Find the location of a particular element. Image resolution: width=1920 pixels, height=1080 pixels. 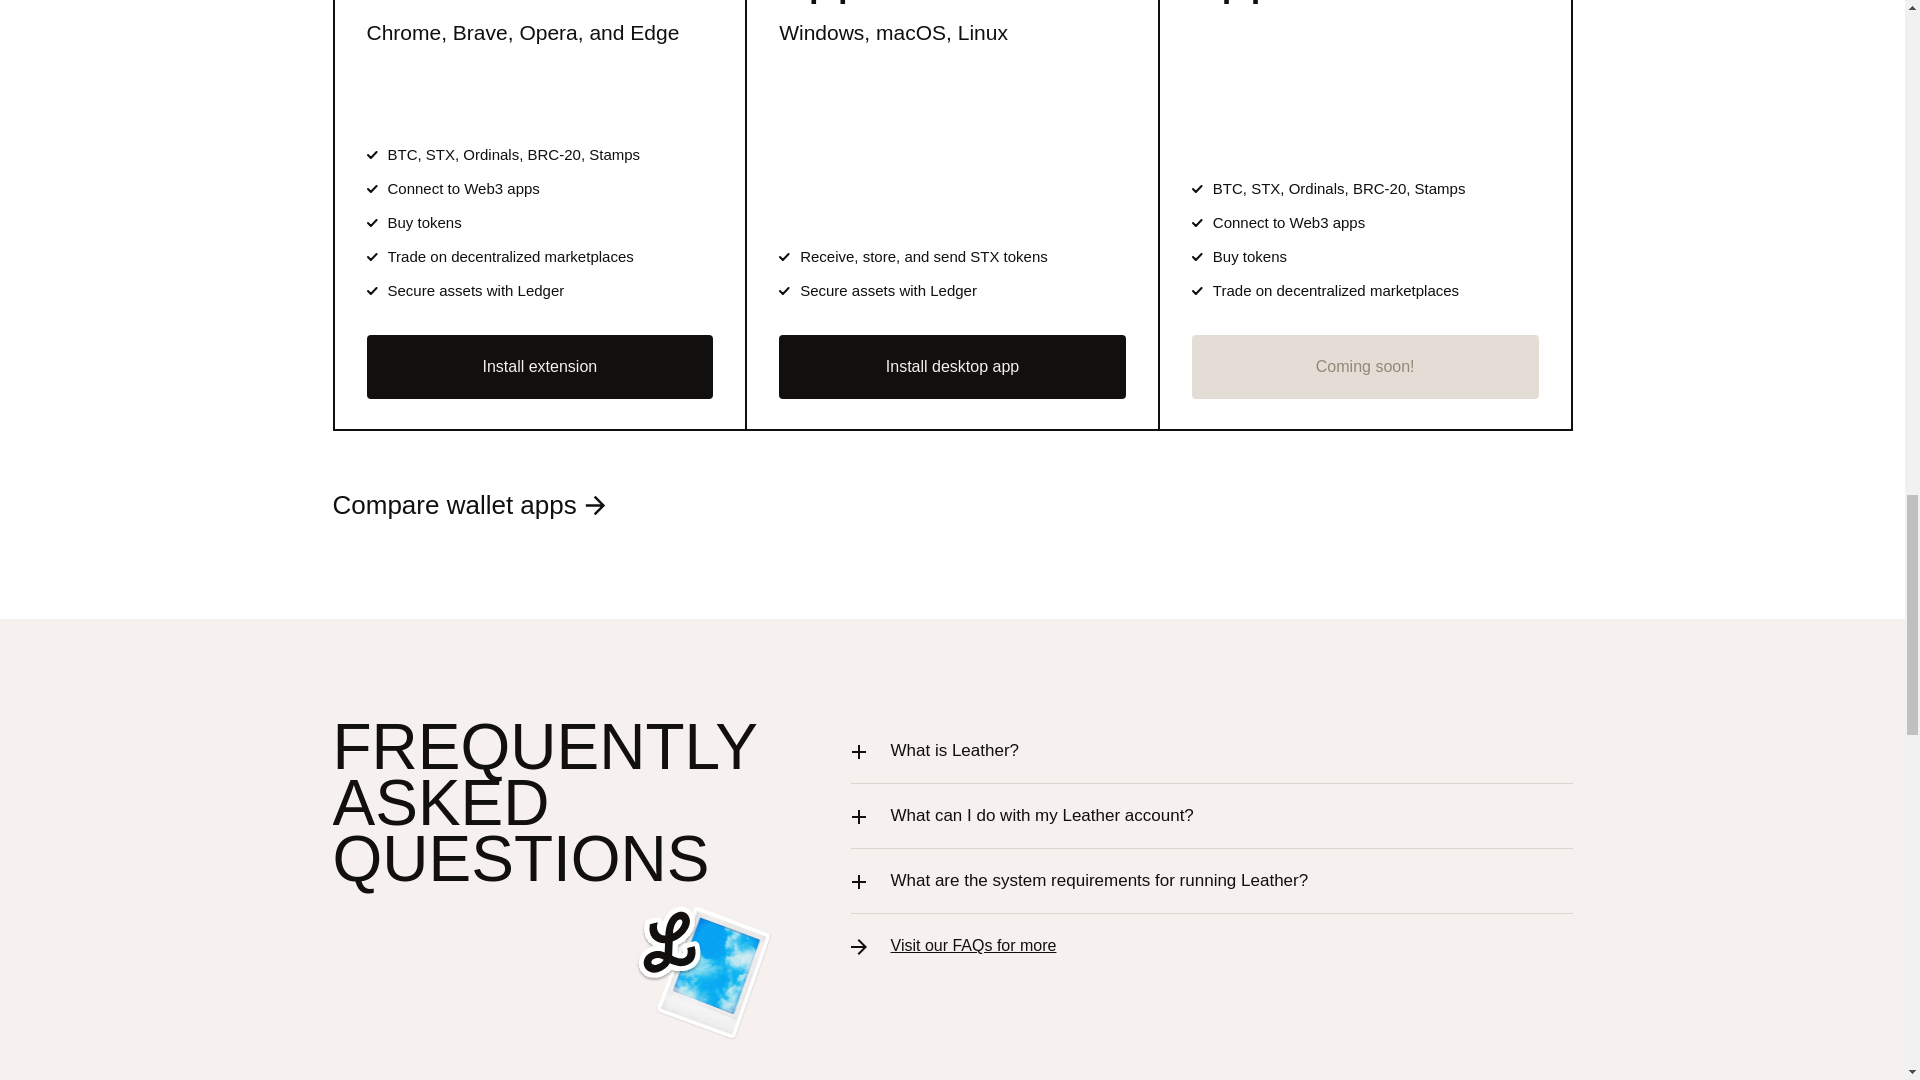

Compare wallet apps is located at coordinates (470, 505).